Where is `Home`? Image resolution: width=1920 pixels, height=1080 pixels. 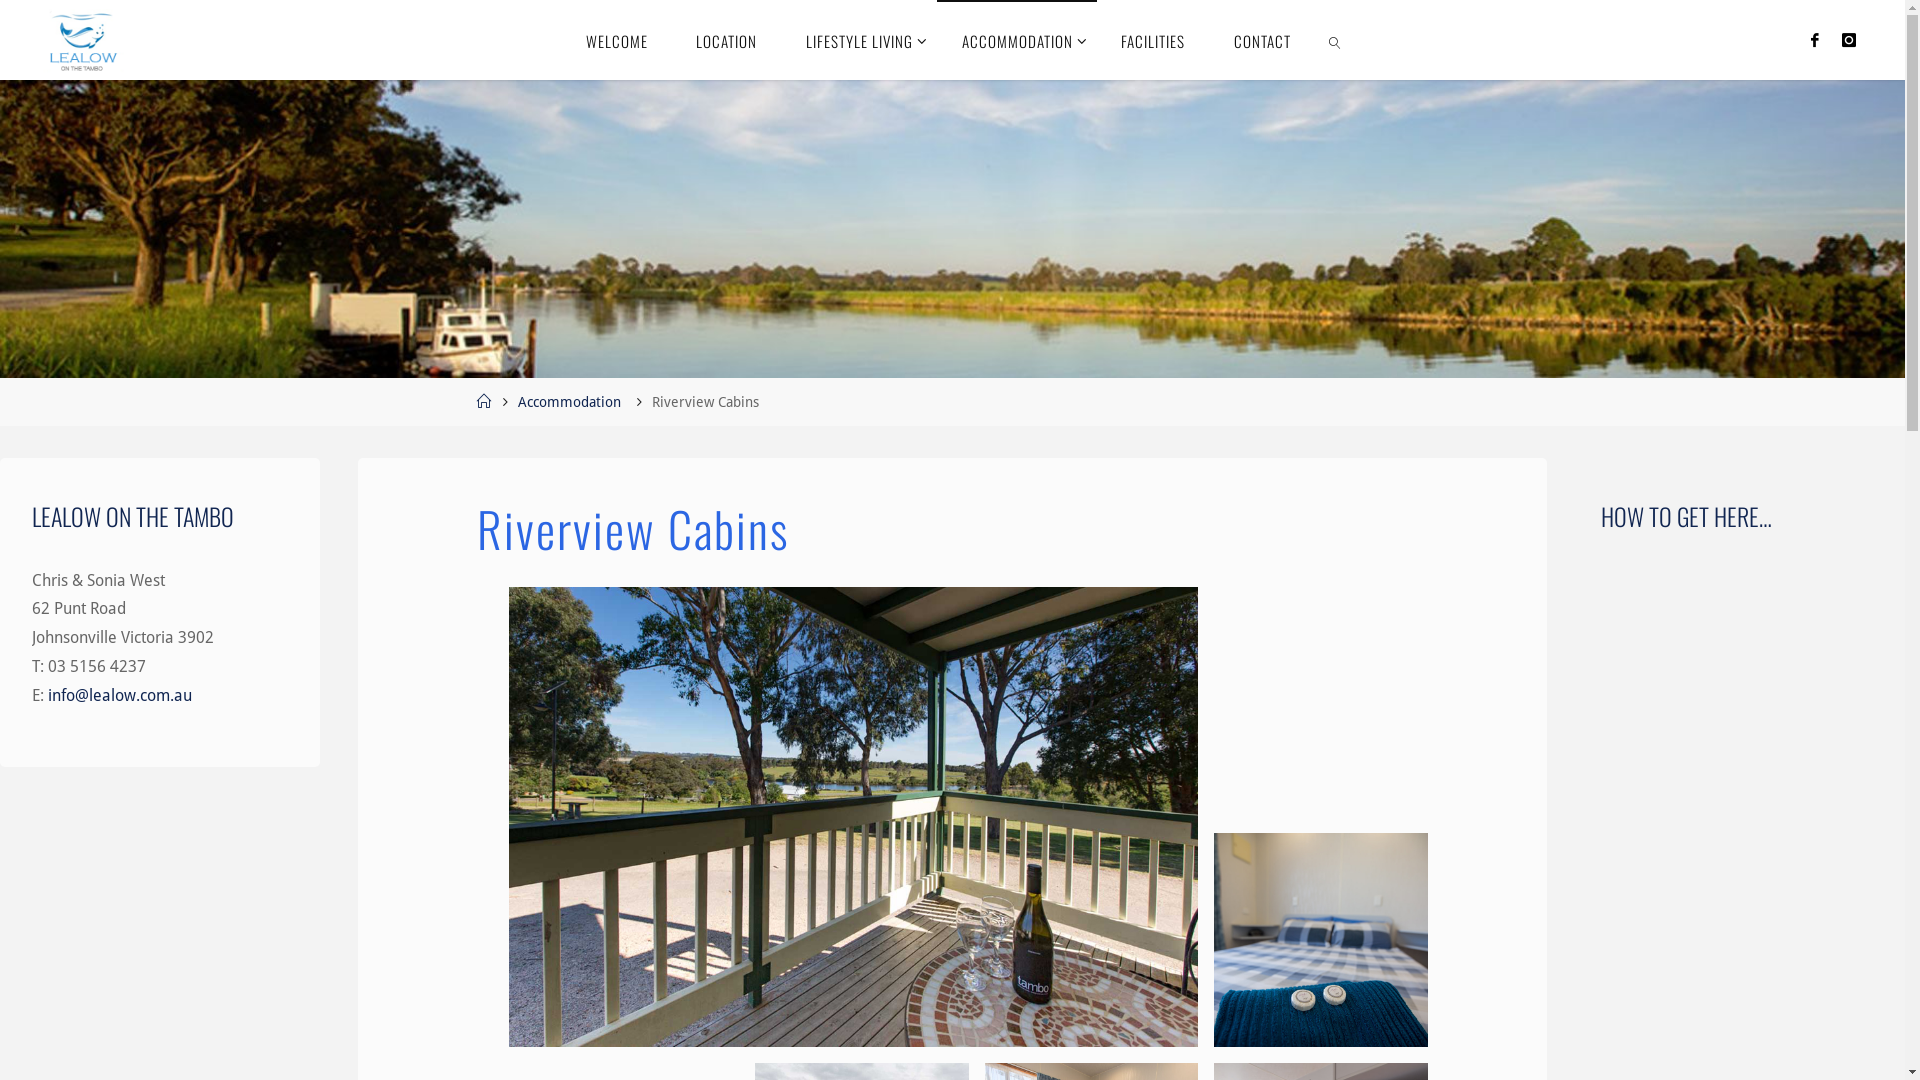 Home is located at coordinates (484, 402).